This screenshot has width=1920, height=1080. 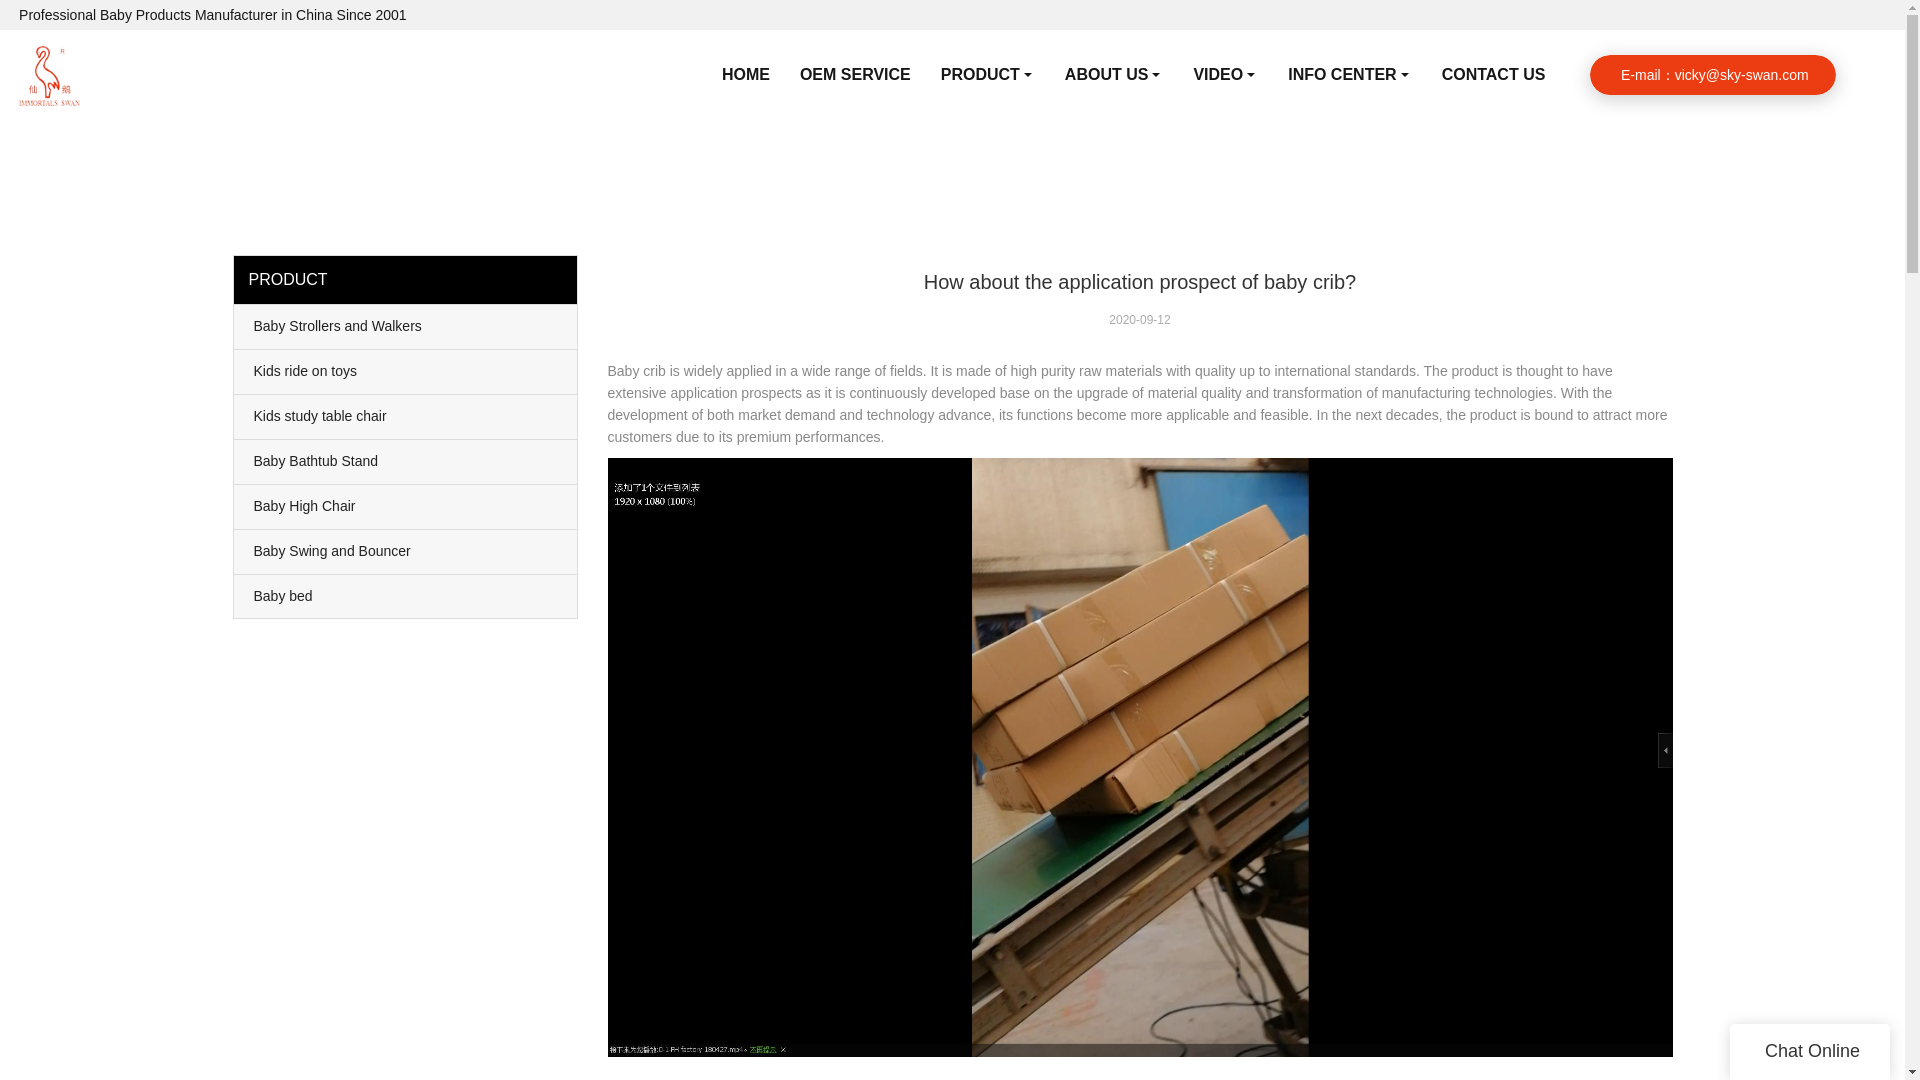 What do you see at coordinates (988, 74) in the screenshot?
I see `PRODUCT` at bounding box center [988, 74].